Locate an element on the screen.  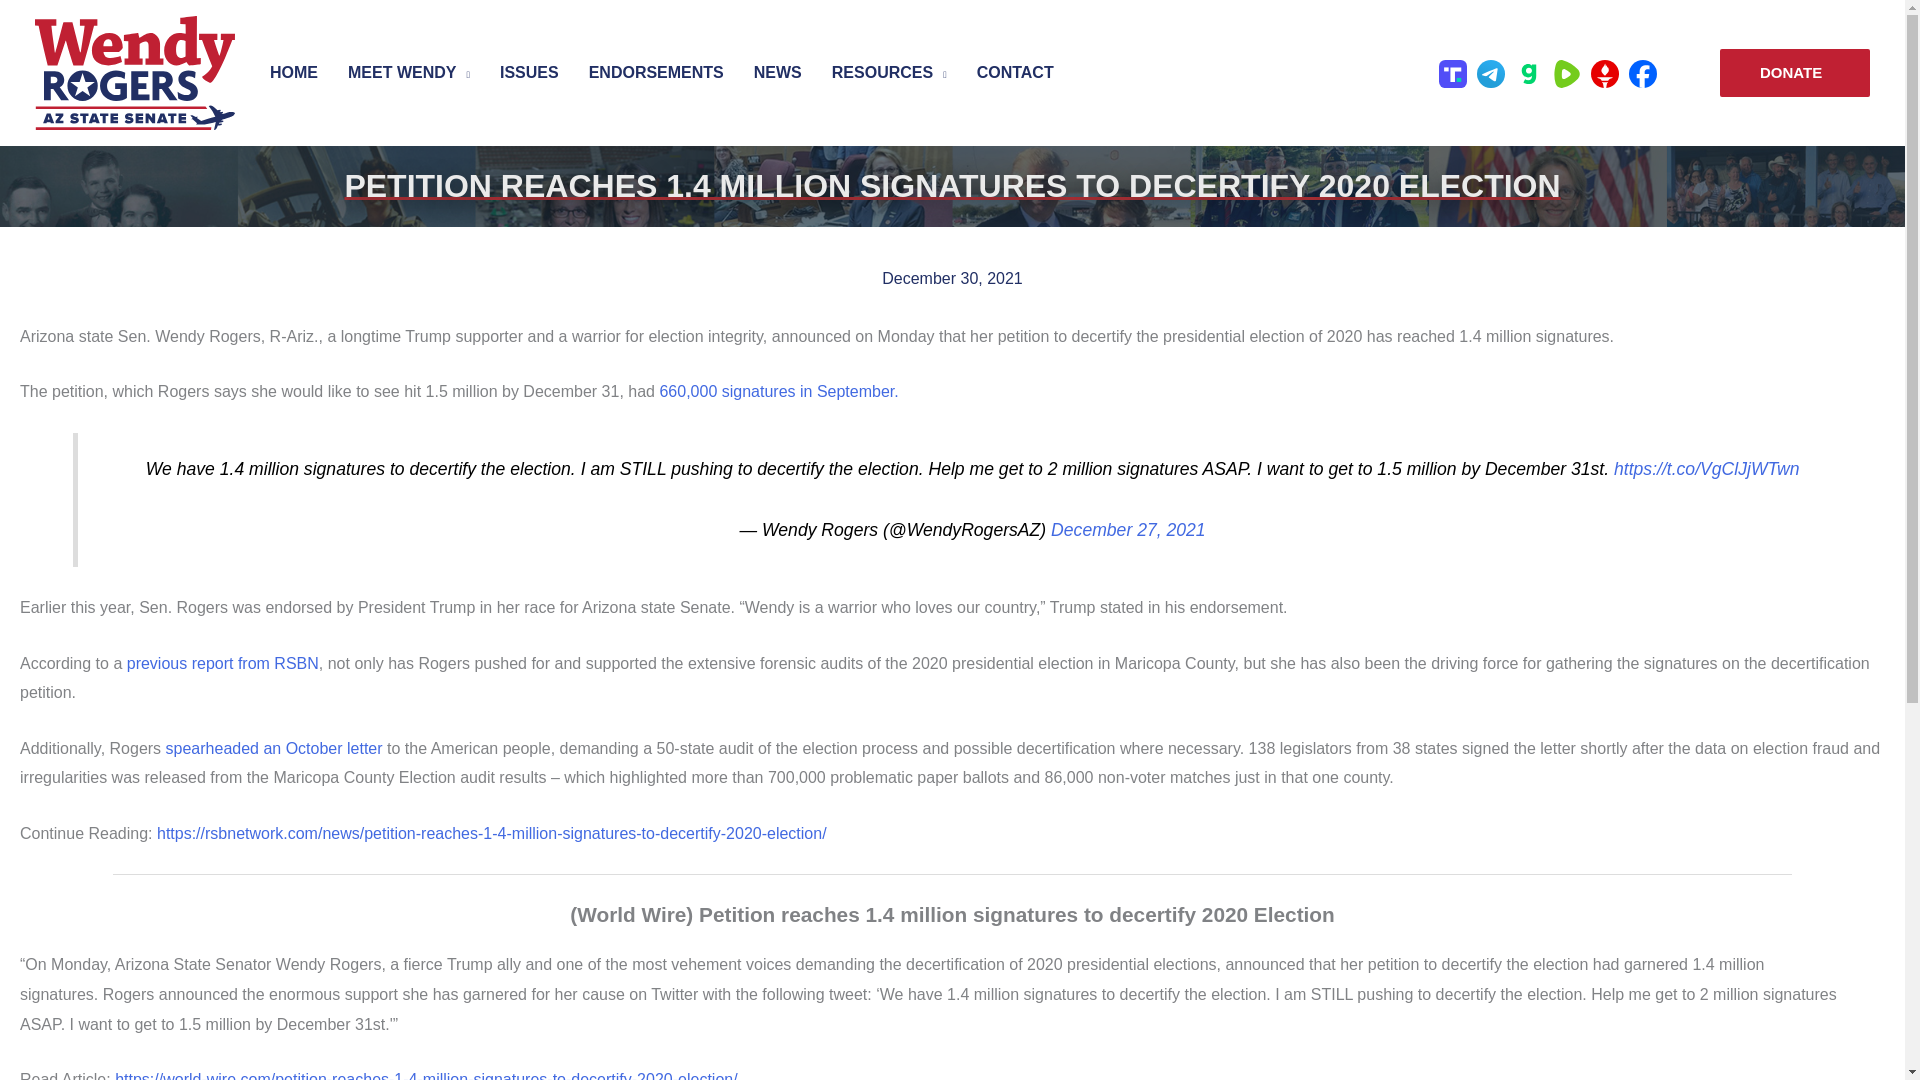
MEET WENDY is located at coordinates (408, 72).